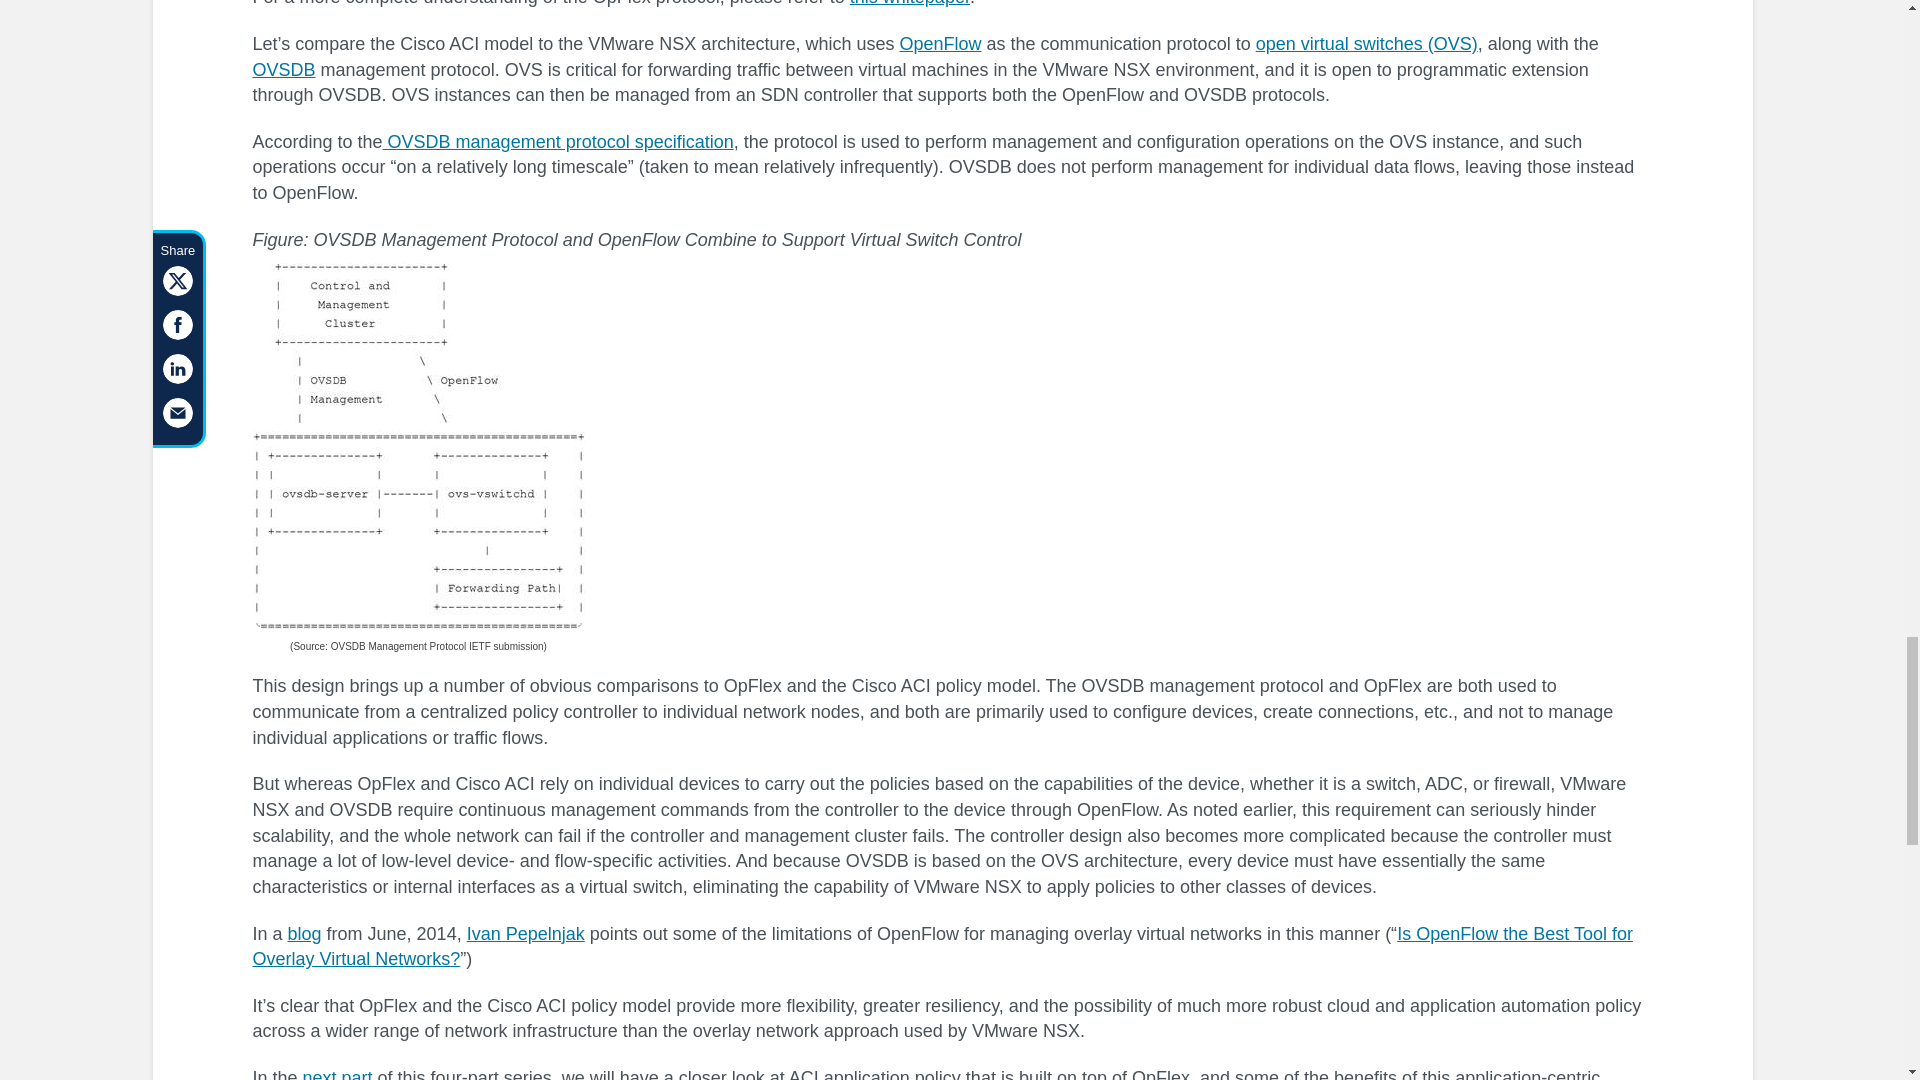  What do you see at coordinates (338, 1074) in the screenshot?
I see `next part` at bounding box center [338, 1074].